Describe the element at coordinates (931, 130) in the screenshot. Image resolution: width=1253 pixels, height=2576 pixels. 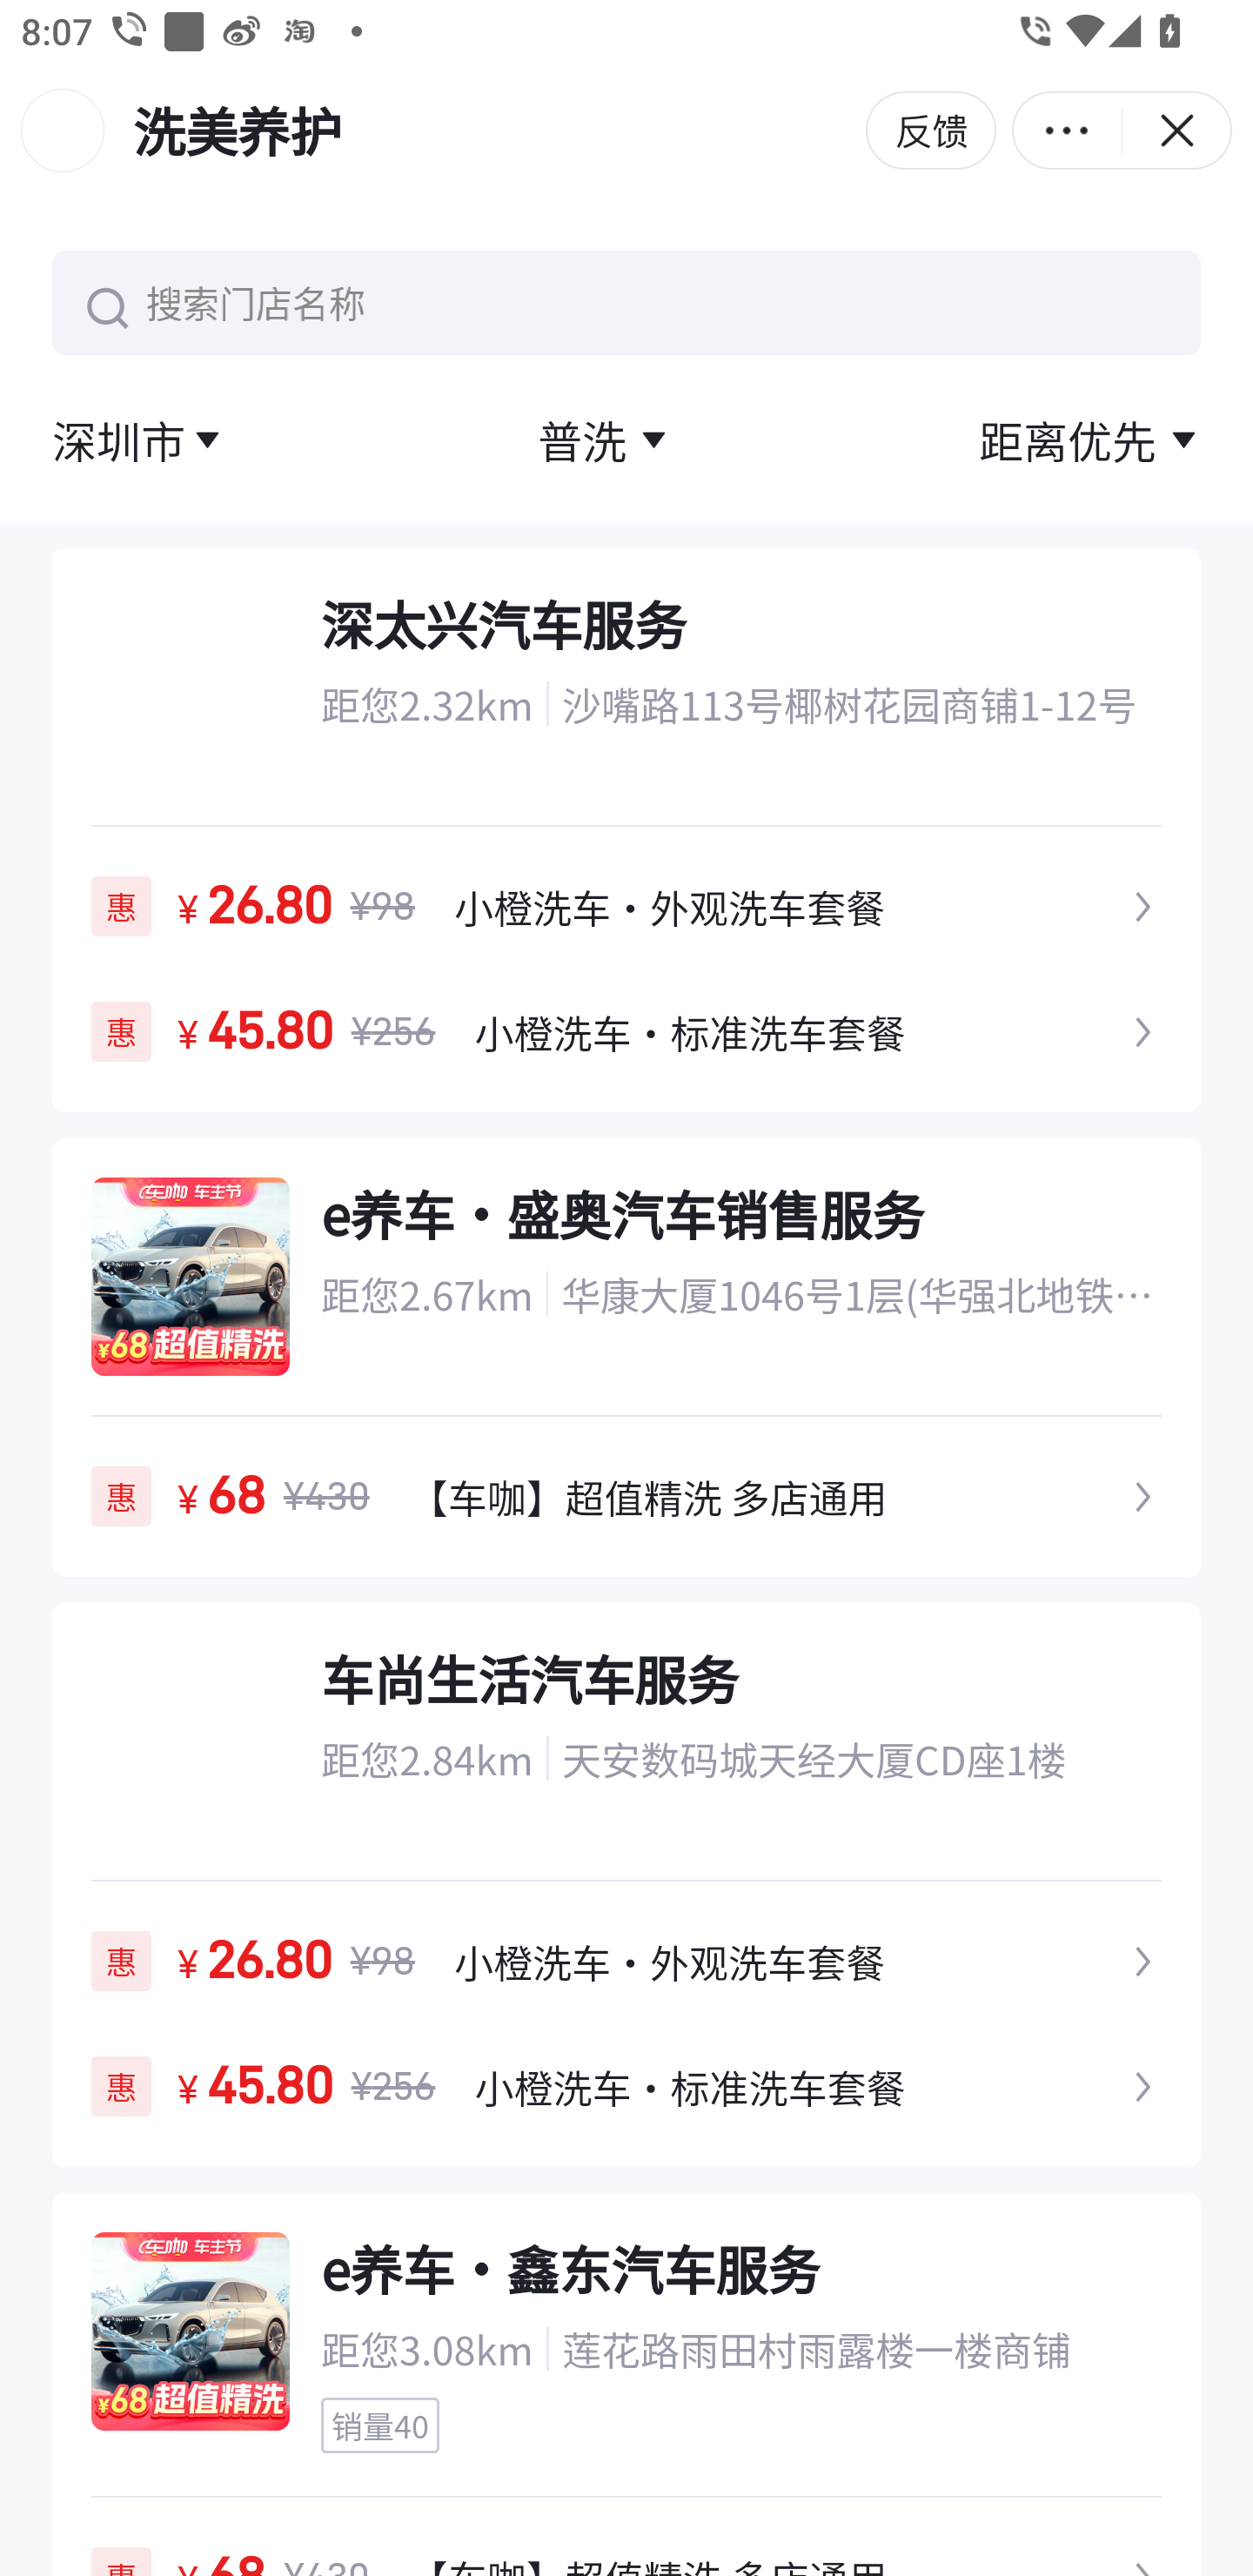
I see `反馈` at that location.